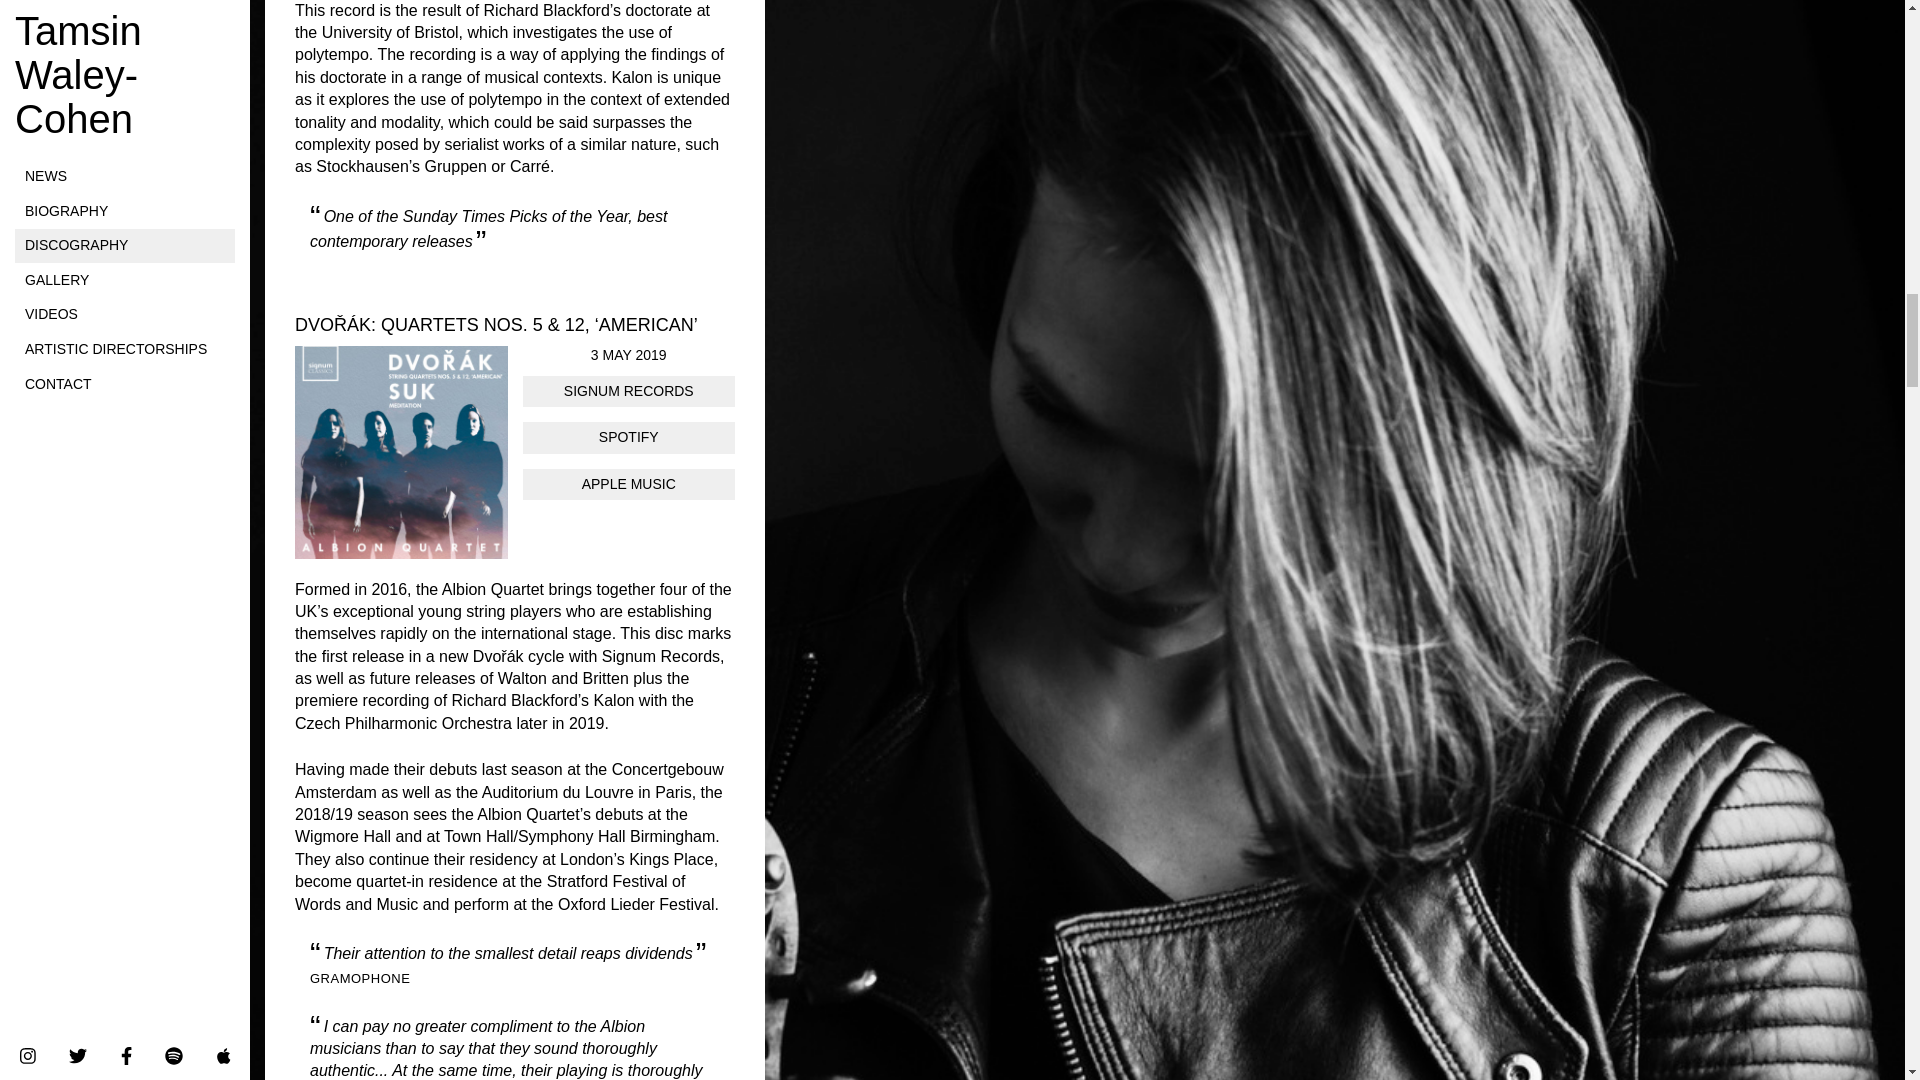 Image resolution: width=1920 pixels, height=1080 pixels. What do you see at coordinates (628, 484) in the screenshot?
I see `APPLE MUSIC` at bounding box center [628, 484].